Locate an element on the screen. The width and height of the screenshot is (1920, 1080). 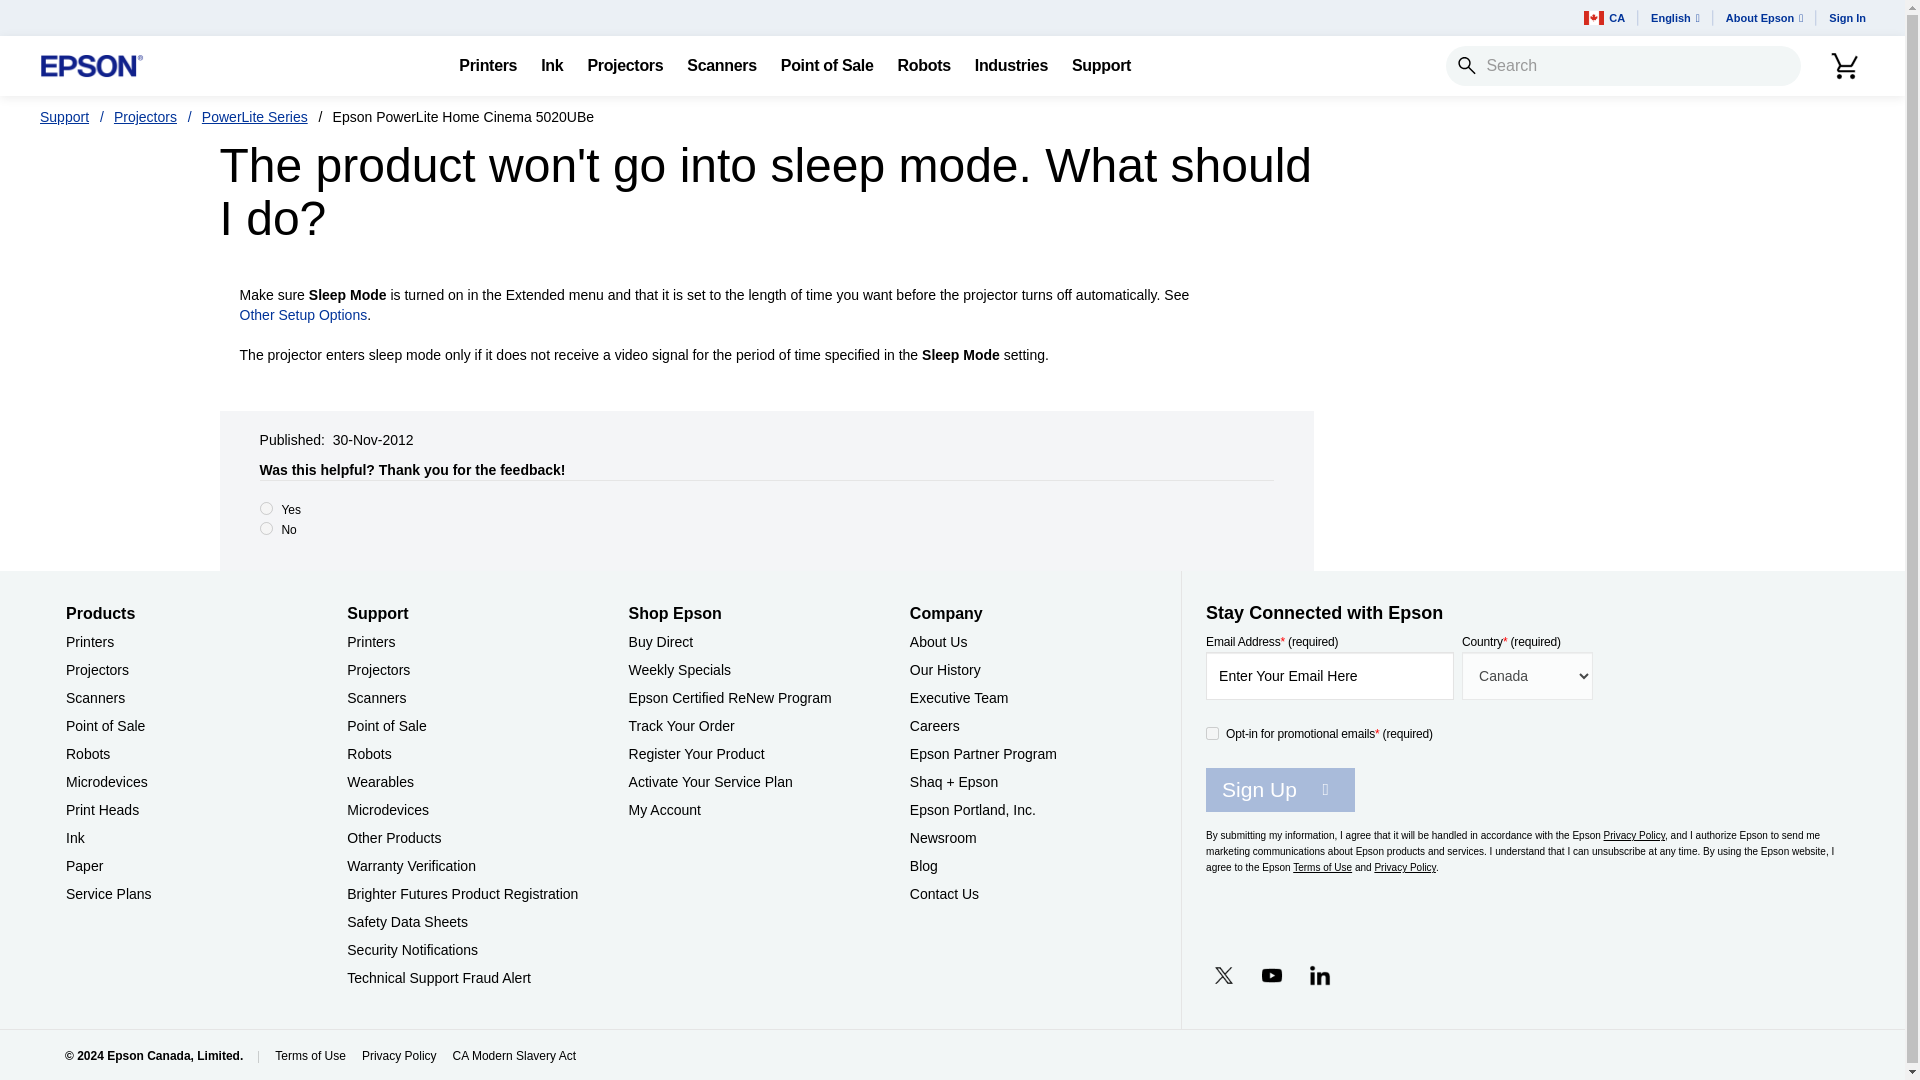
Epson Logo is located at coordinates (92, 66).